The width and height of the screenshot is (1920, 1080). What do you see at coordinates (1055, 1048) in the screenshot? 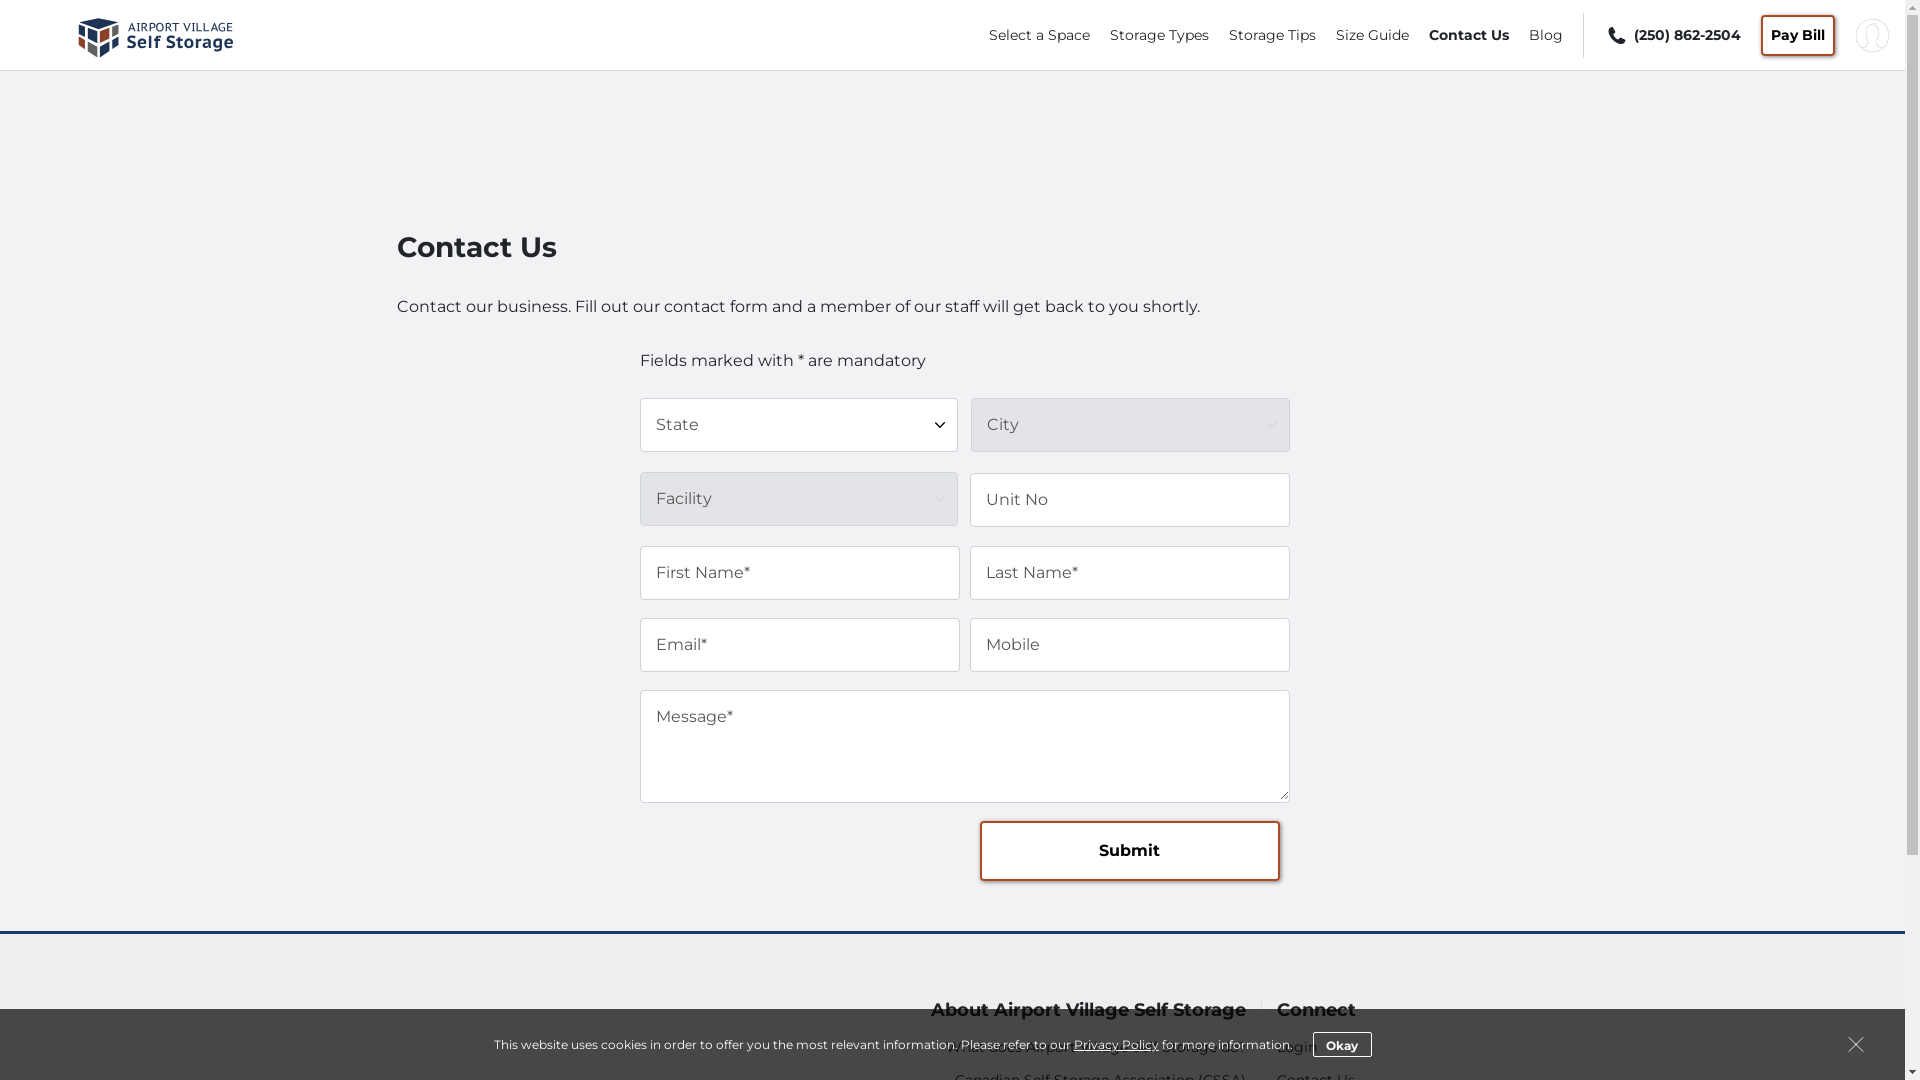
I see `What does Airport Village Self Storage do?` at bounding box center [1055, 1048].